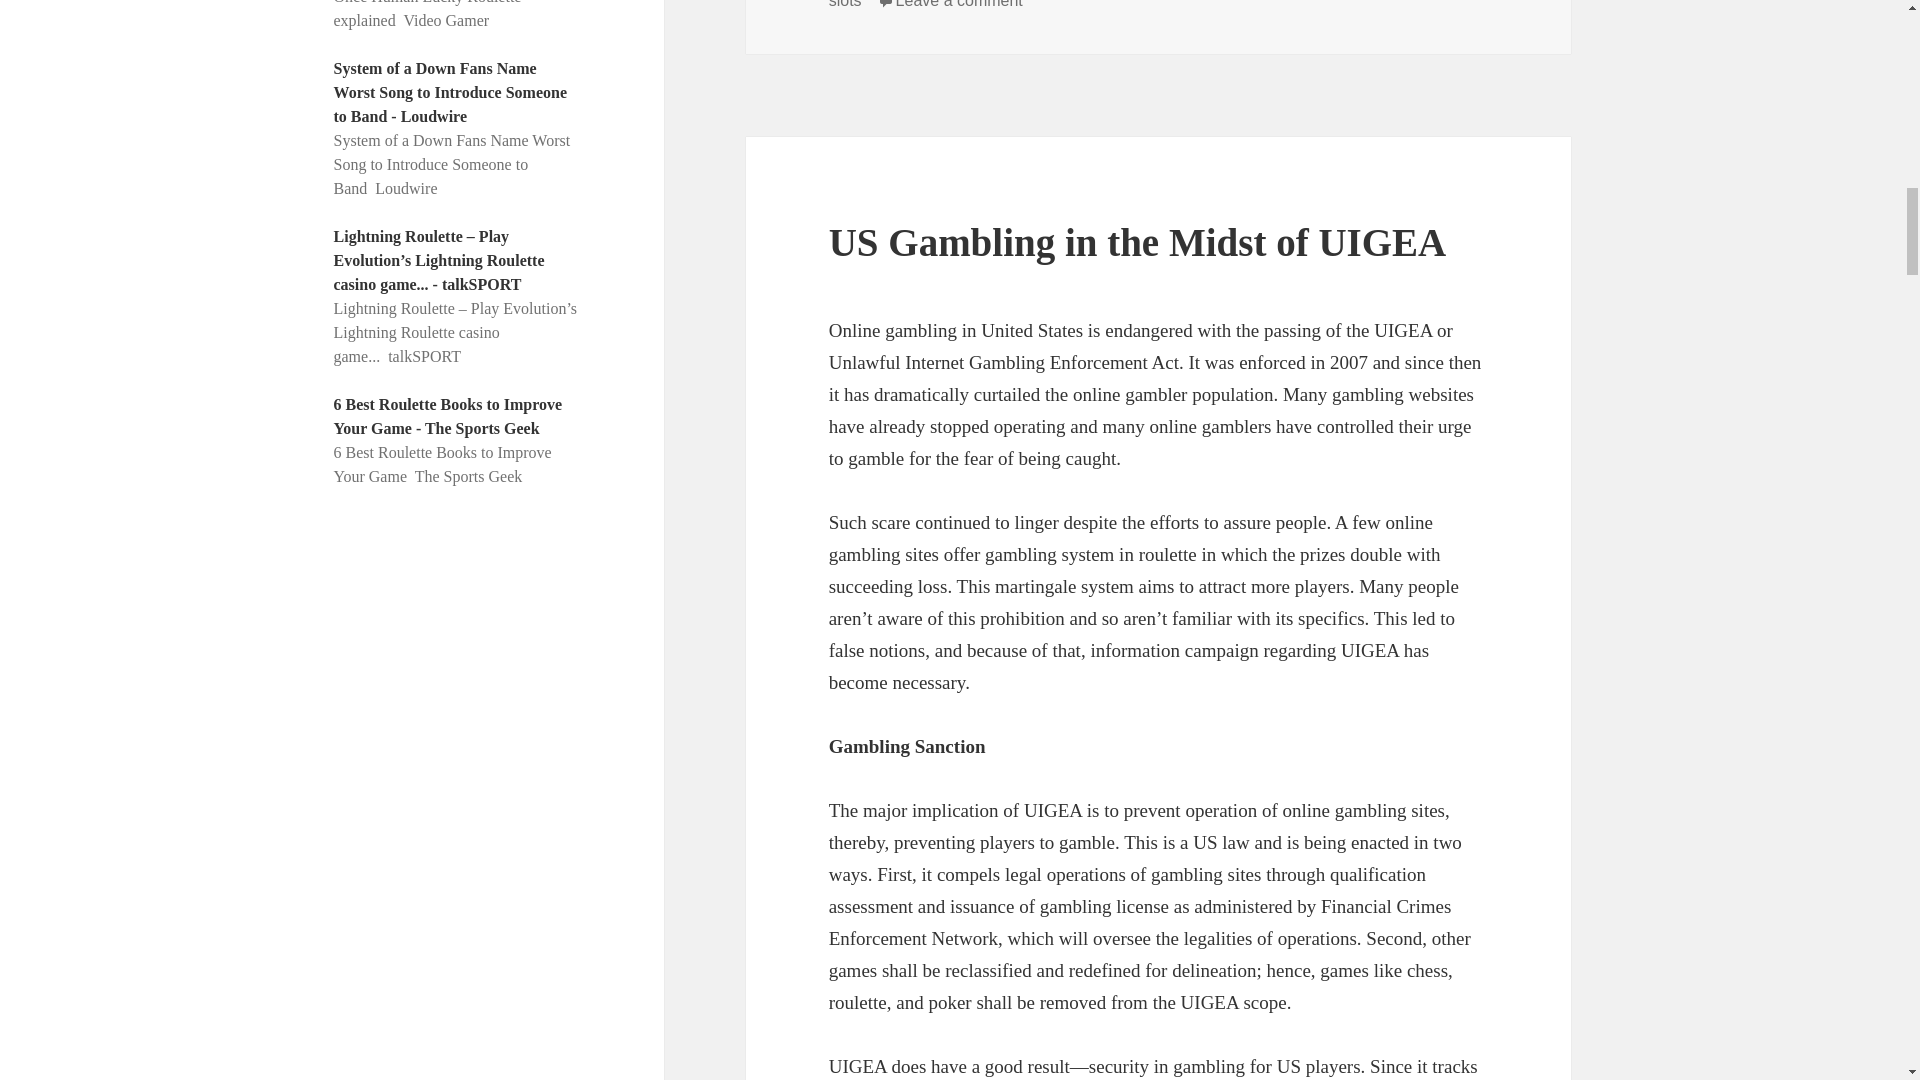 This screenshot has width=1920, height=1080. I want to click on slots, so click(846, 4).